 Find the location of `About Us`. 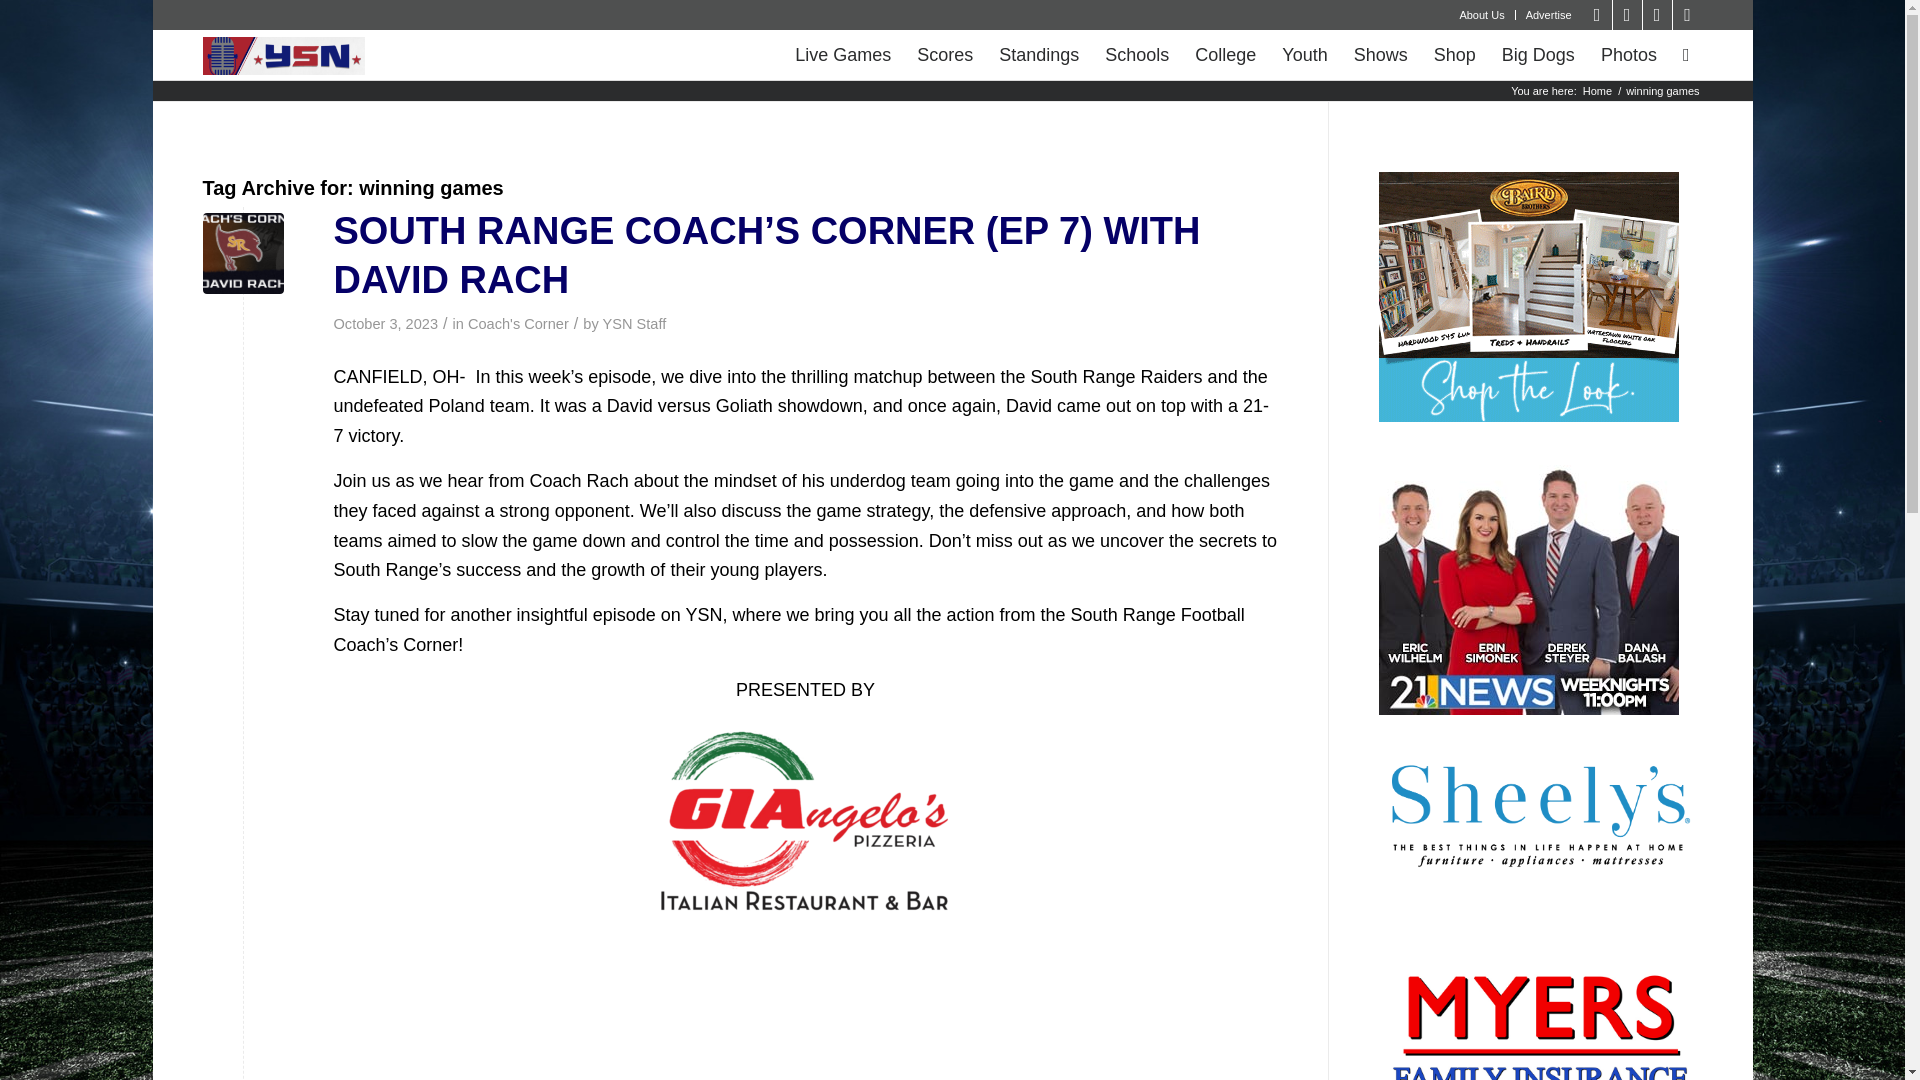

About Us is located at coordinates (1481, 15).